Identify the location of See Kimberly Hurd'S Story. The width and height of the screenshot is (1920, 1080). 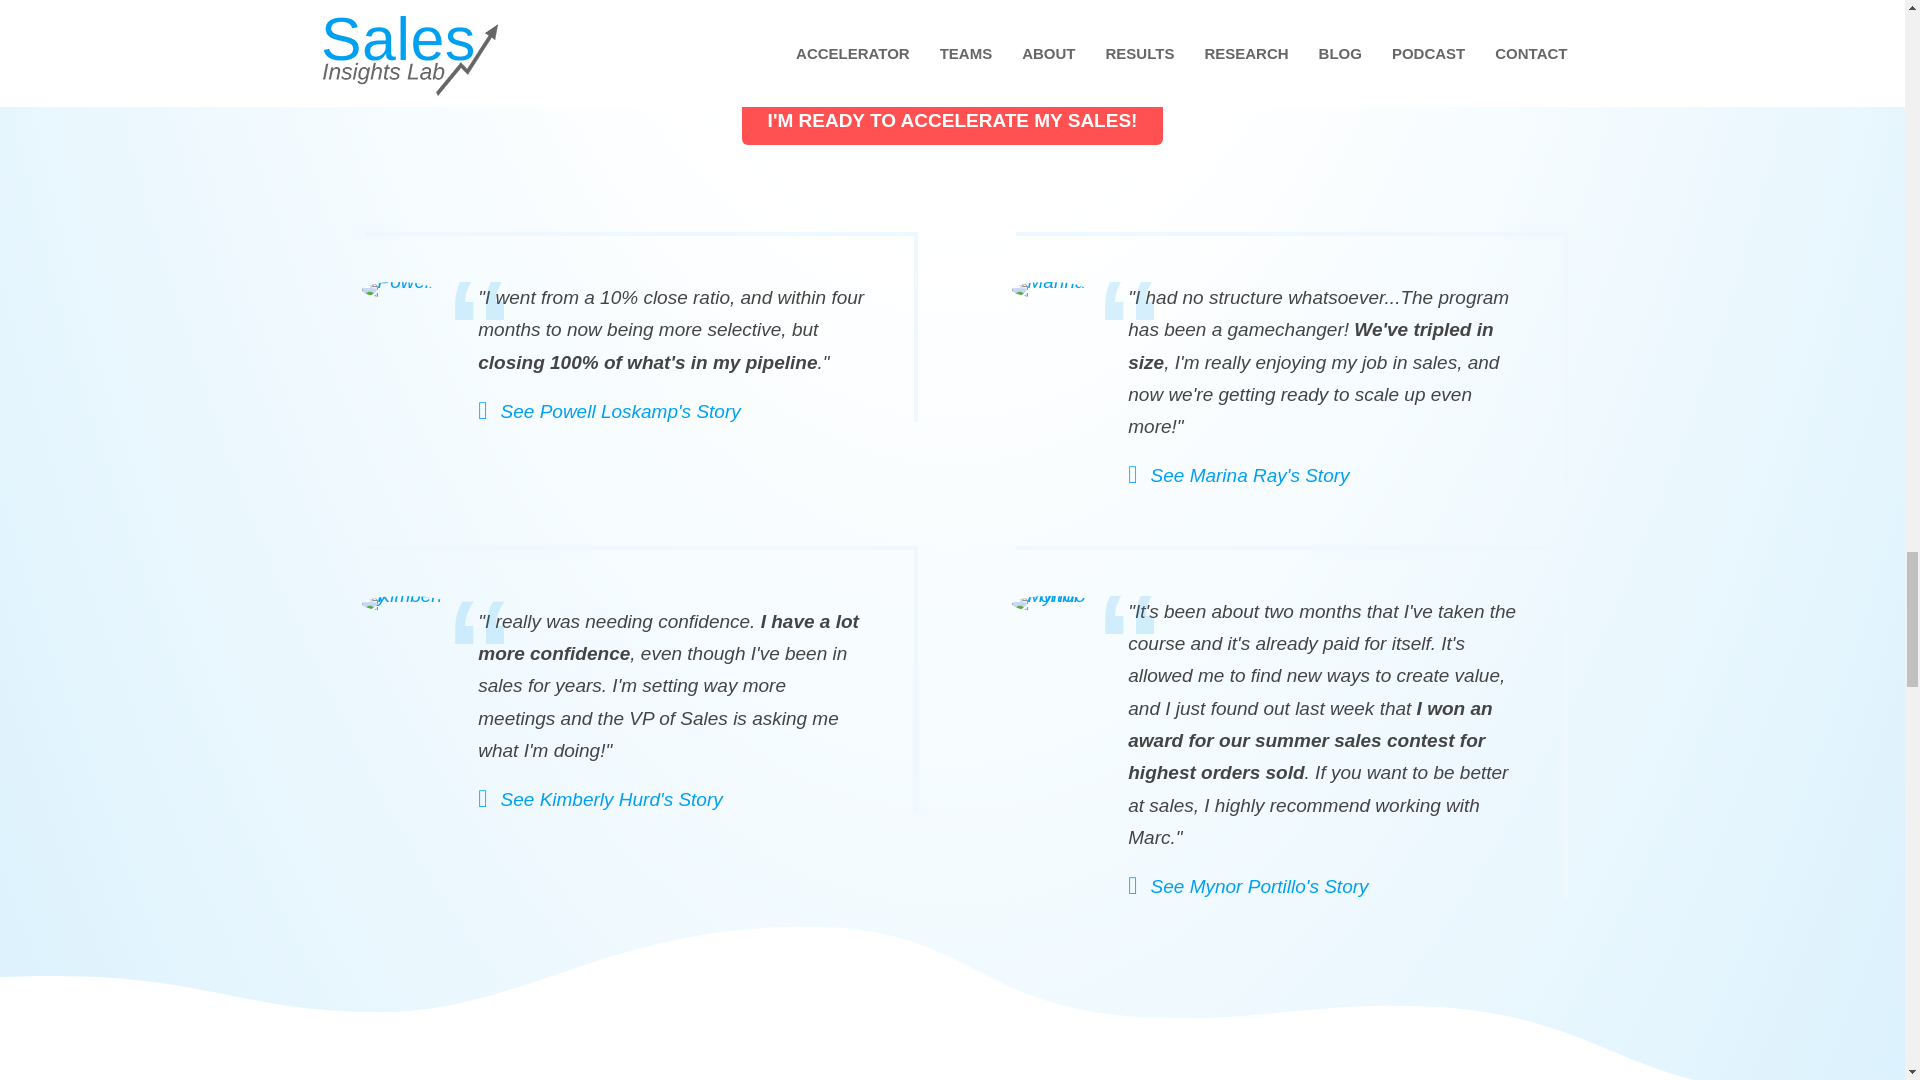
(600, 800).